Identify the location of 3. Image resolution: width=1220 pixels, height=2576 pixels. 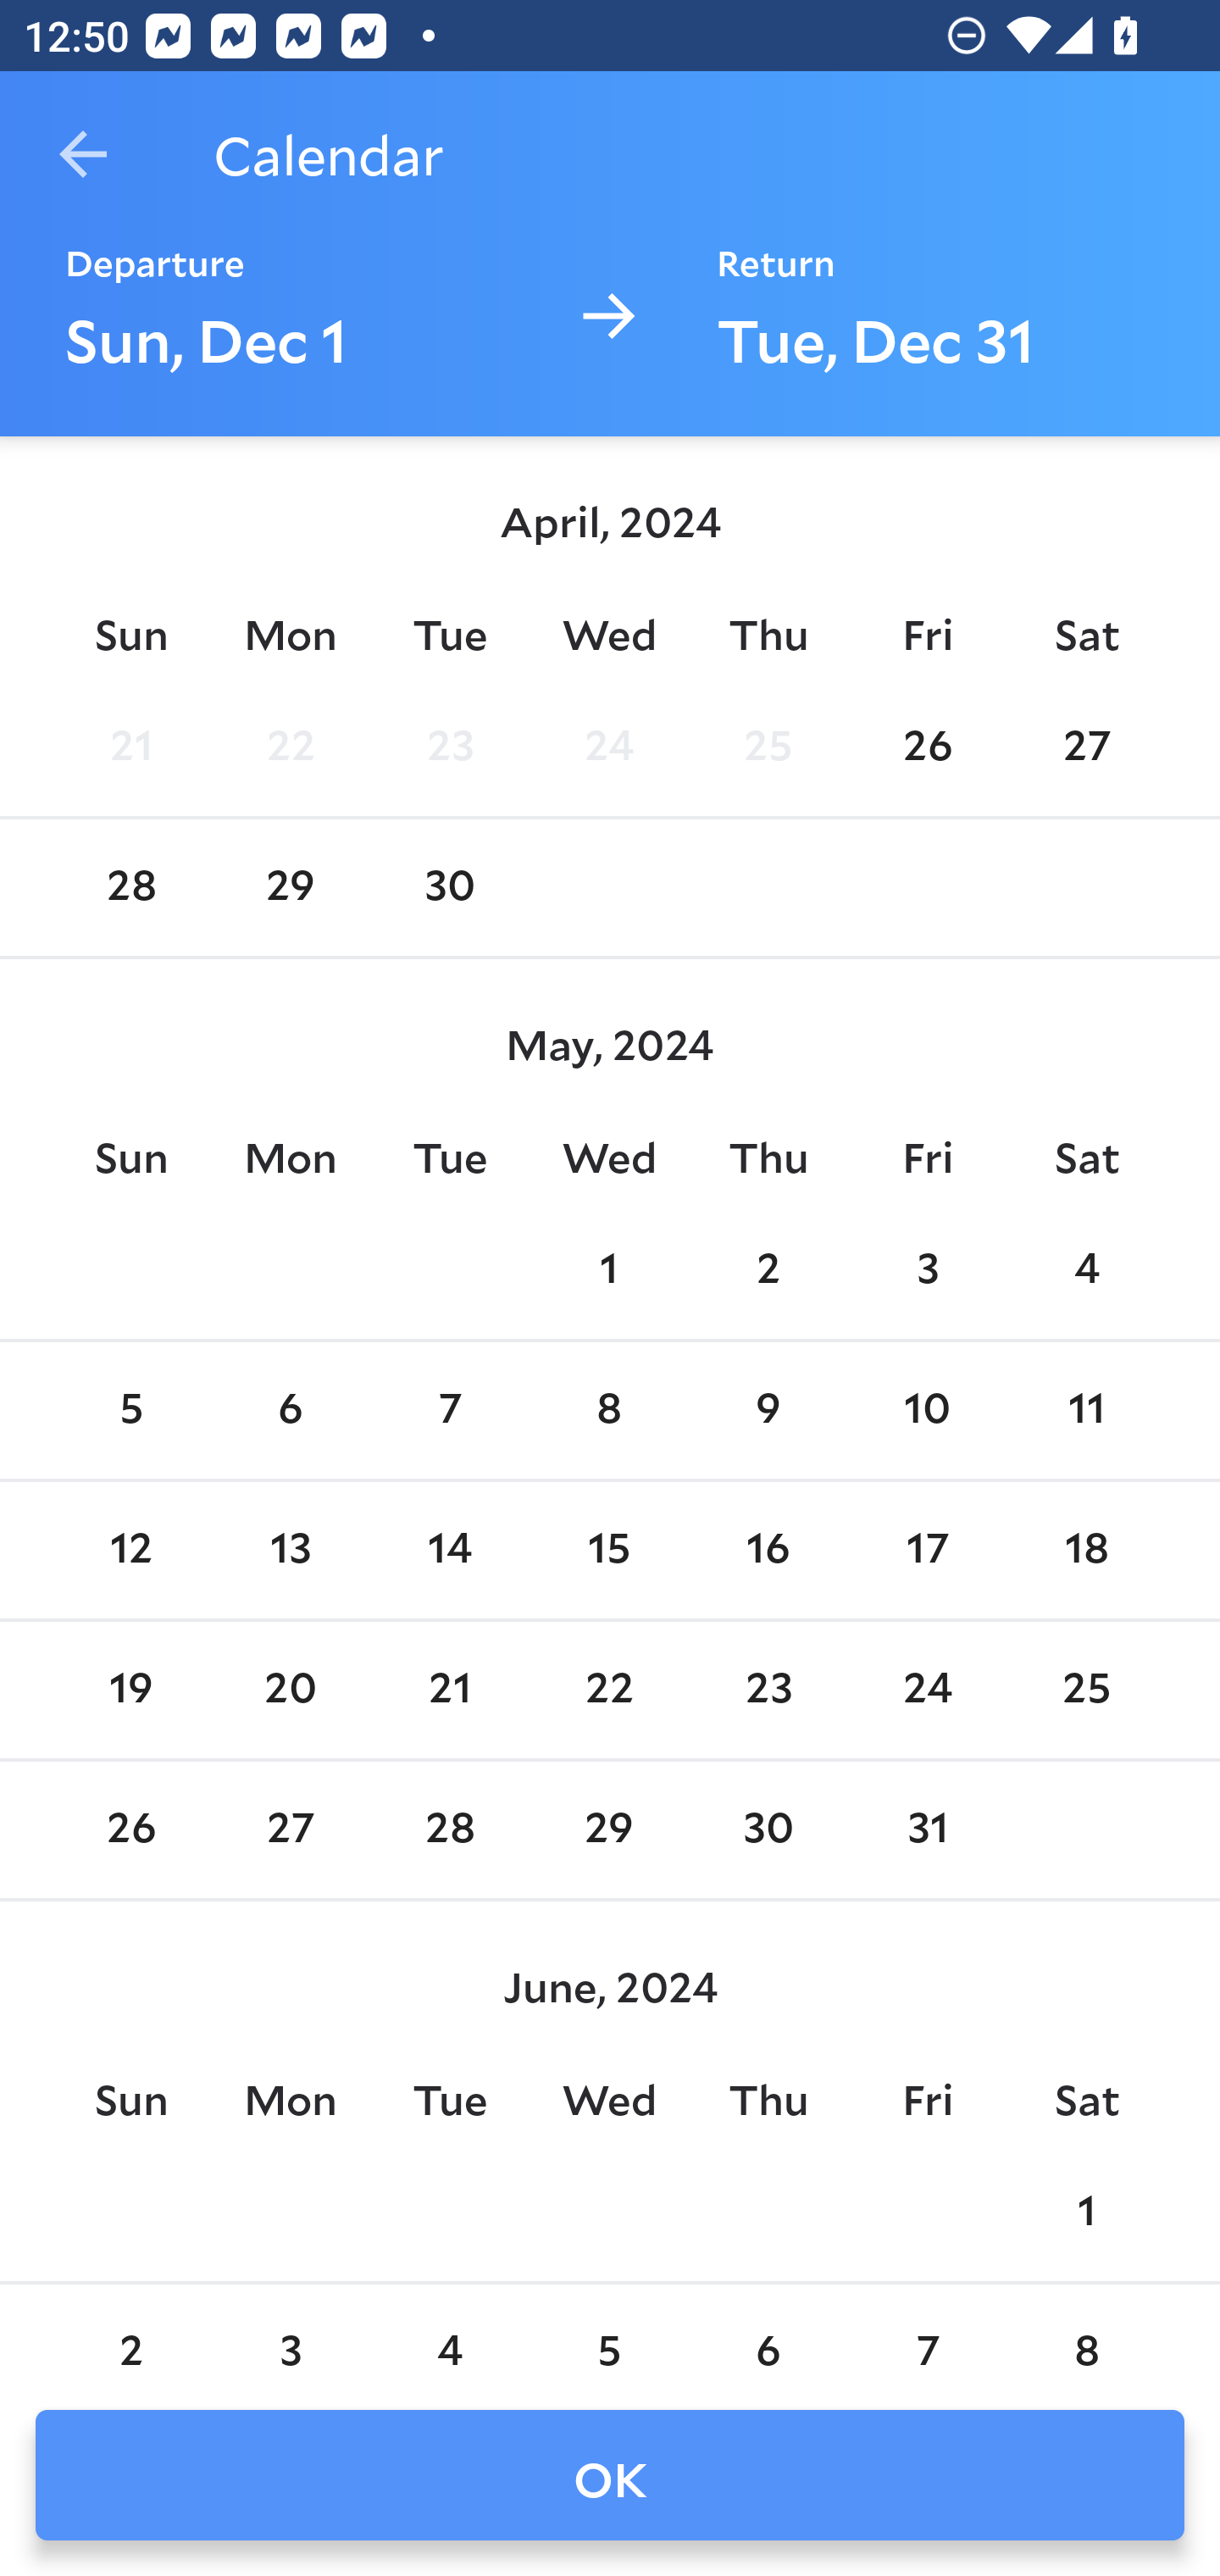
(291, 2334).